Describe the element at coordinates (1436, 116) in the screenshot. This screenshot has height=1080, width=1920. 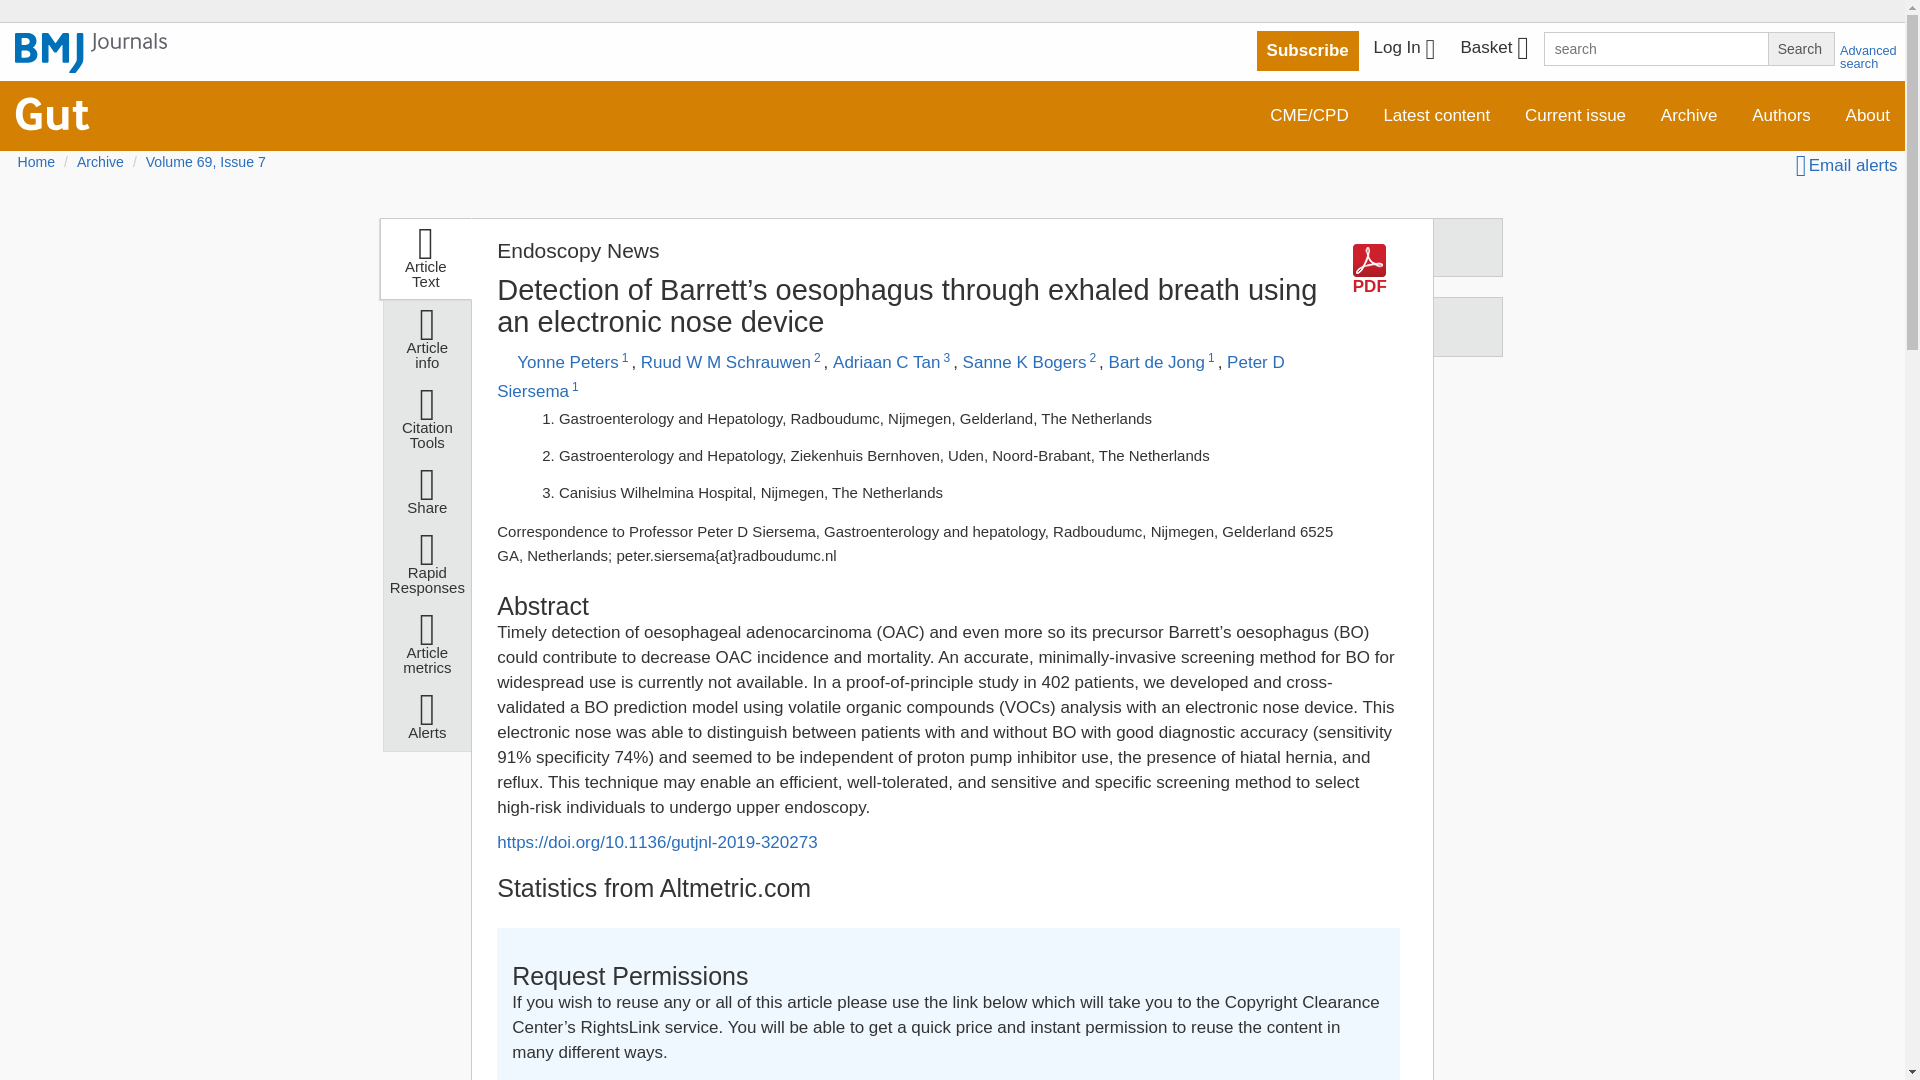
I see `Latest content` at that location.